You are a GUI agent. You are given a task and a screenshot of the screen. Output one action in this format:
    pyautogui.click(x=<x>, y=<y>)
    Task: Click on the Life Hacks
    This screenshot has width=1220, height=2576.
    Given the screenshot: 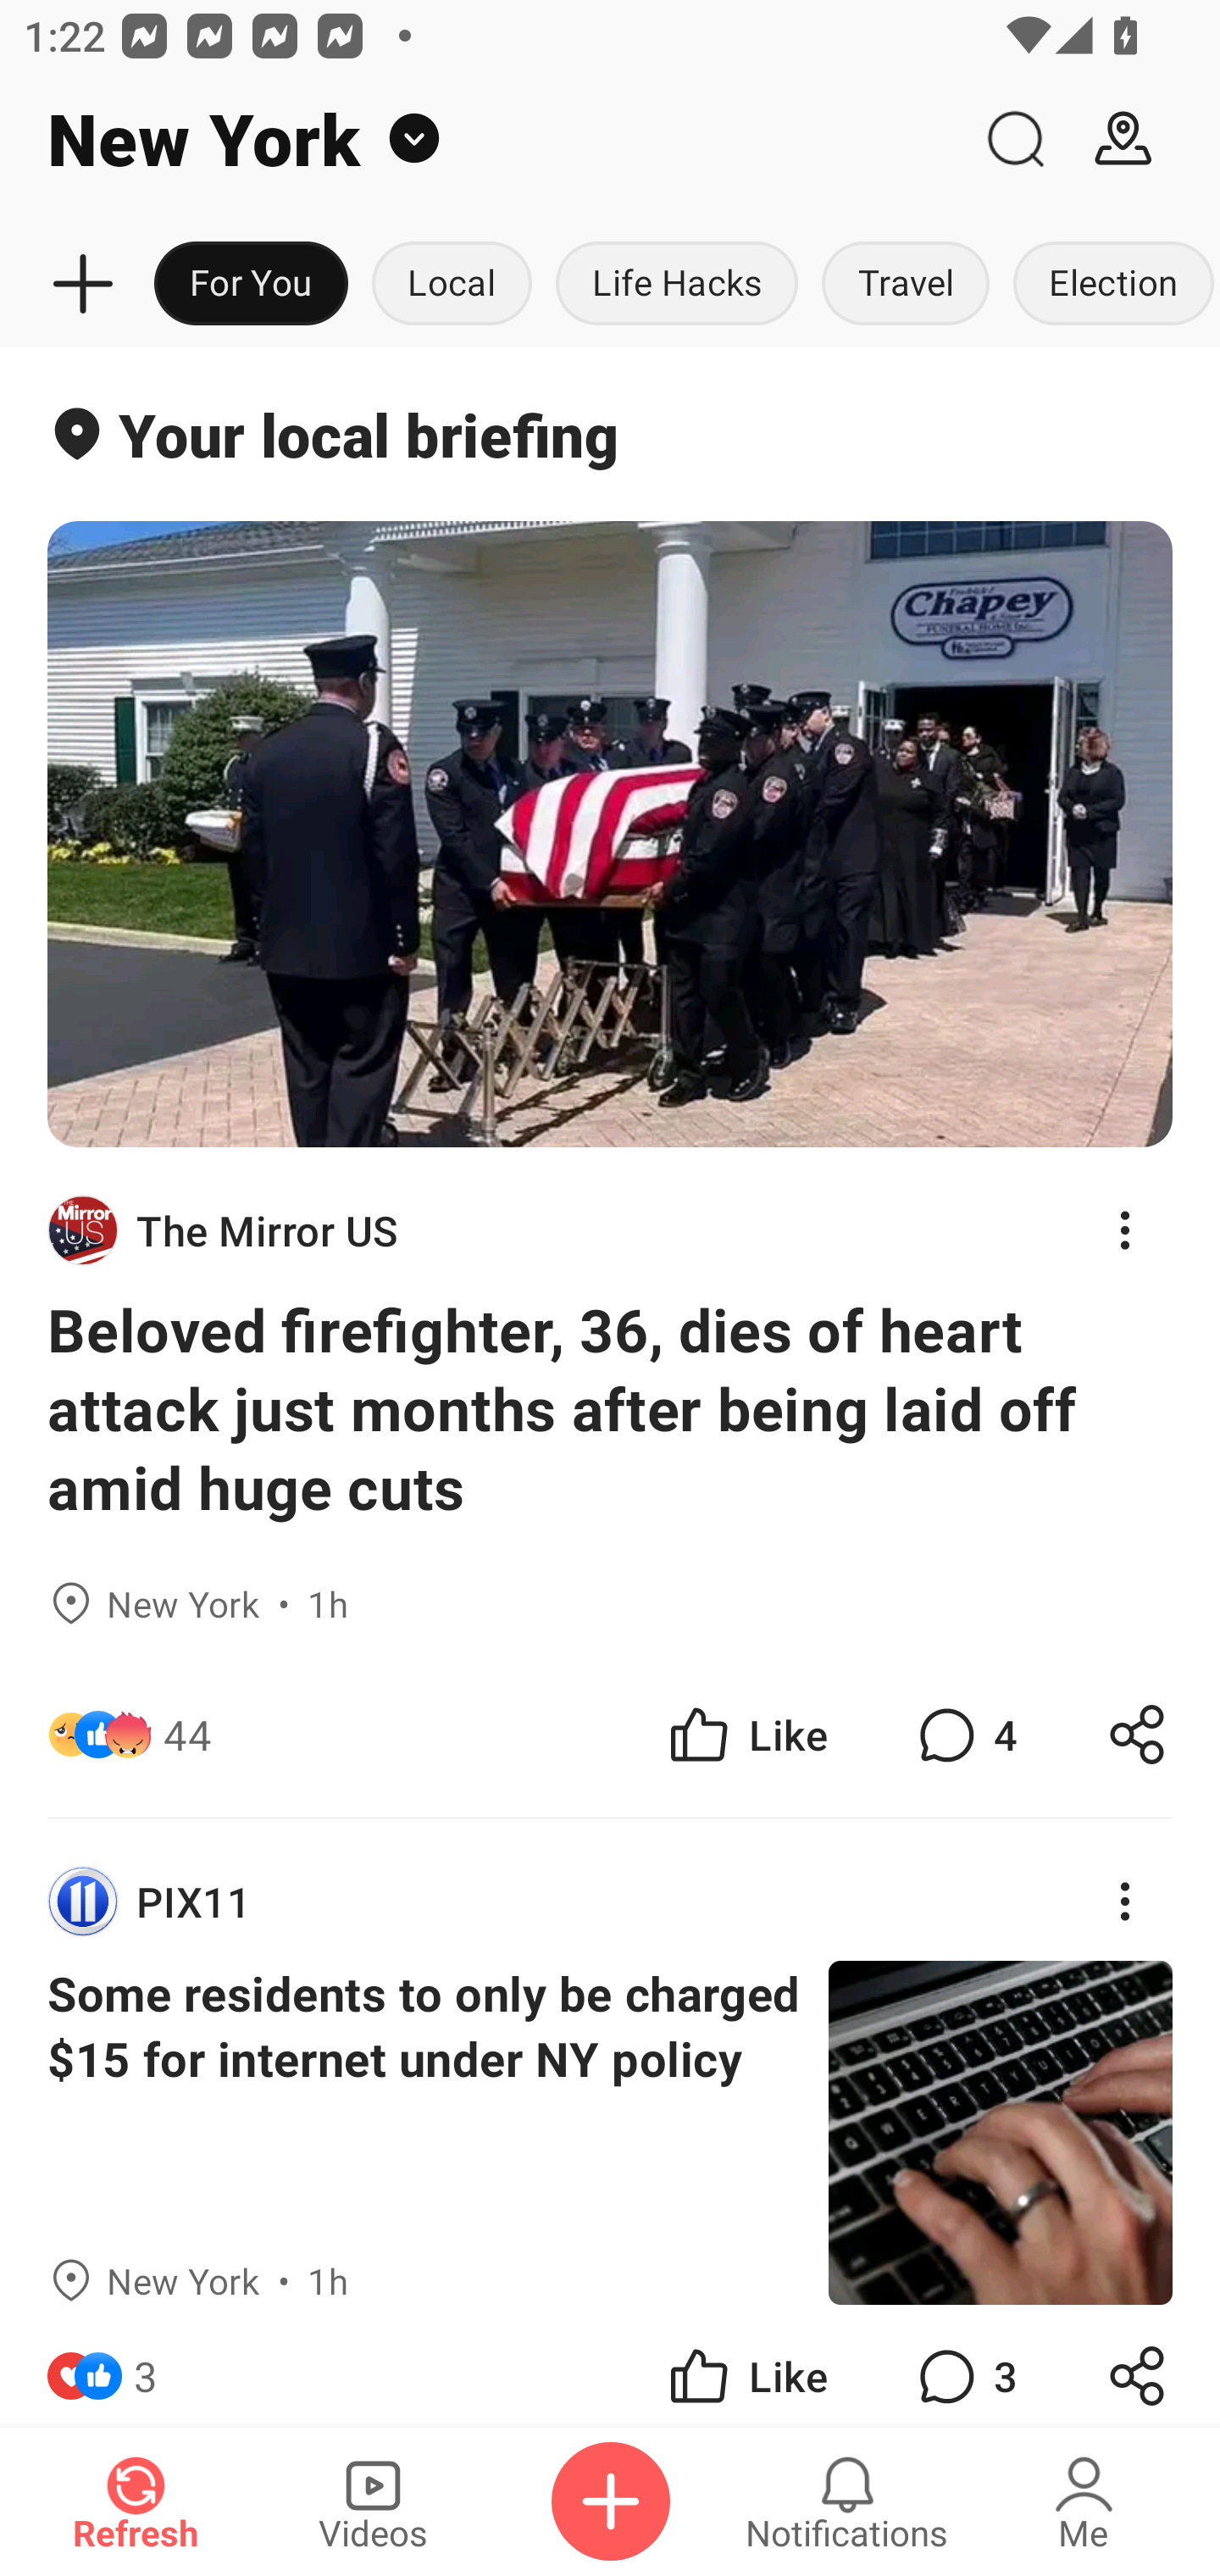 What is the action you would take?
    pyautogui.click(x=677, y=285)
    